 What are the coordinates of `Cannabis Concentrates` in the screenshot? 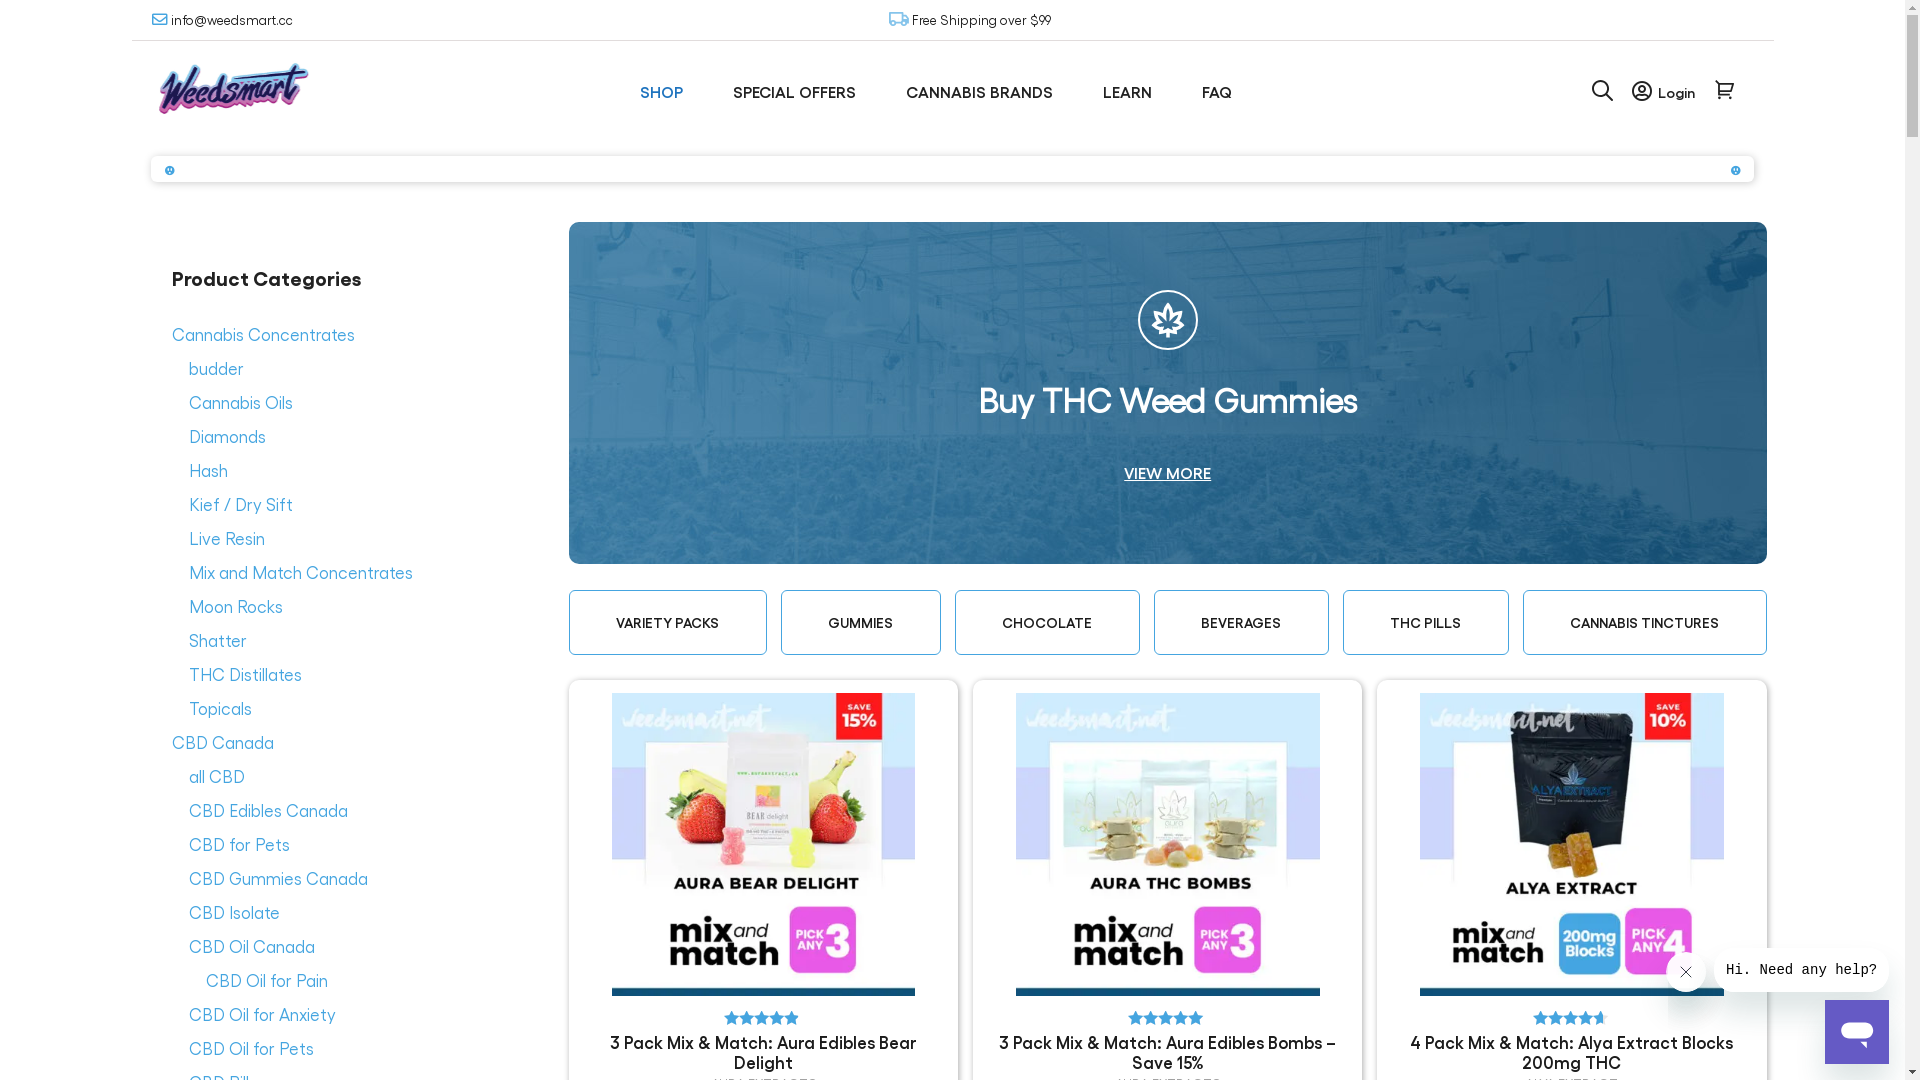 It's located at (264, 334).